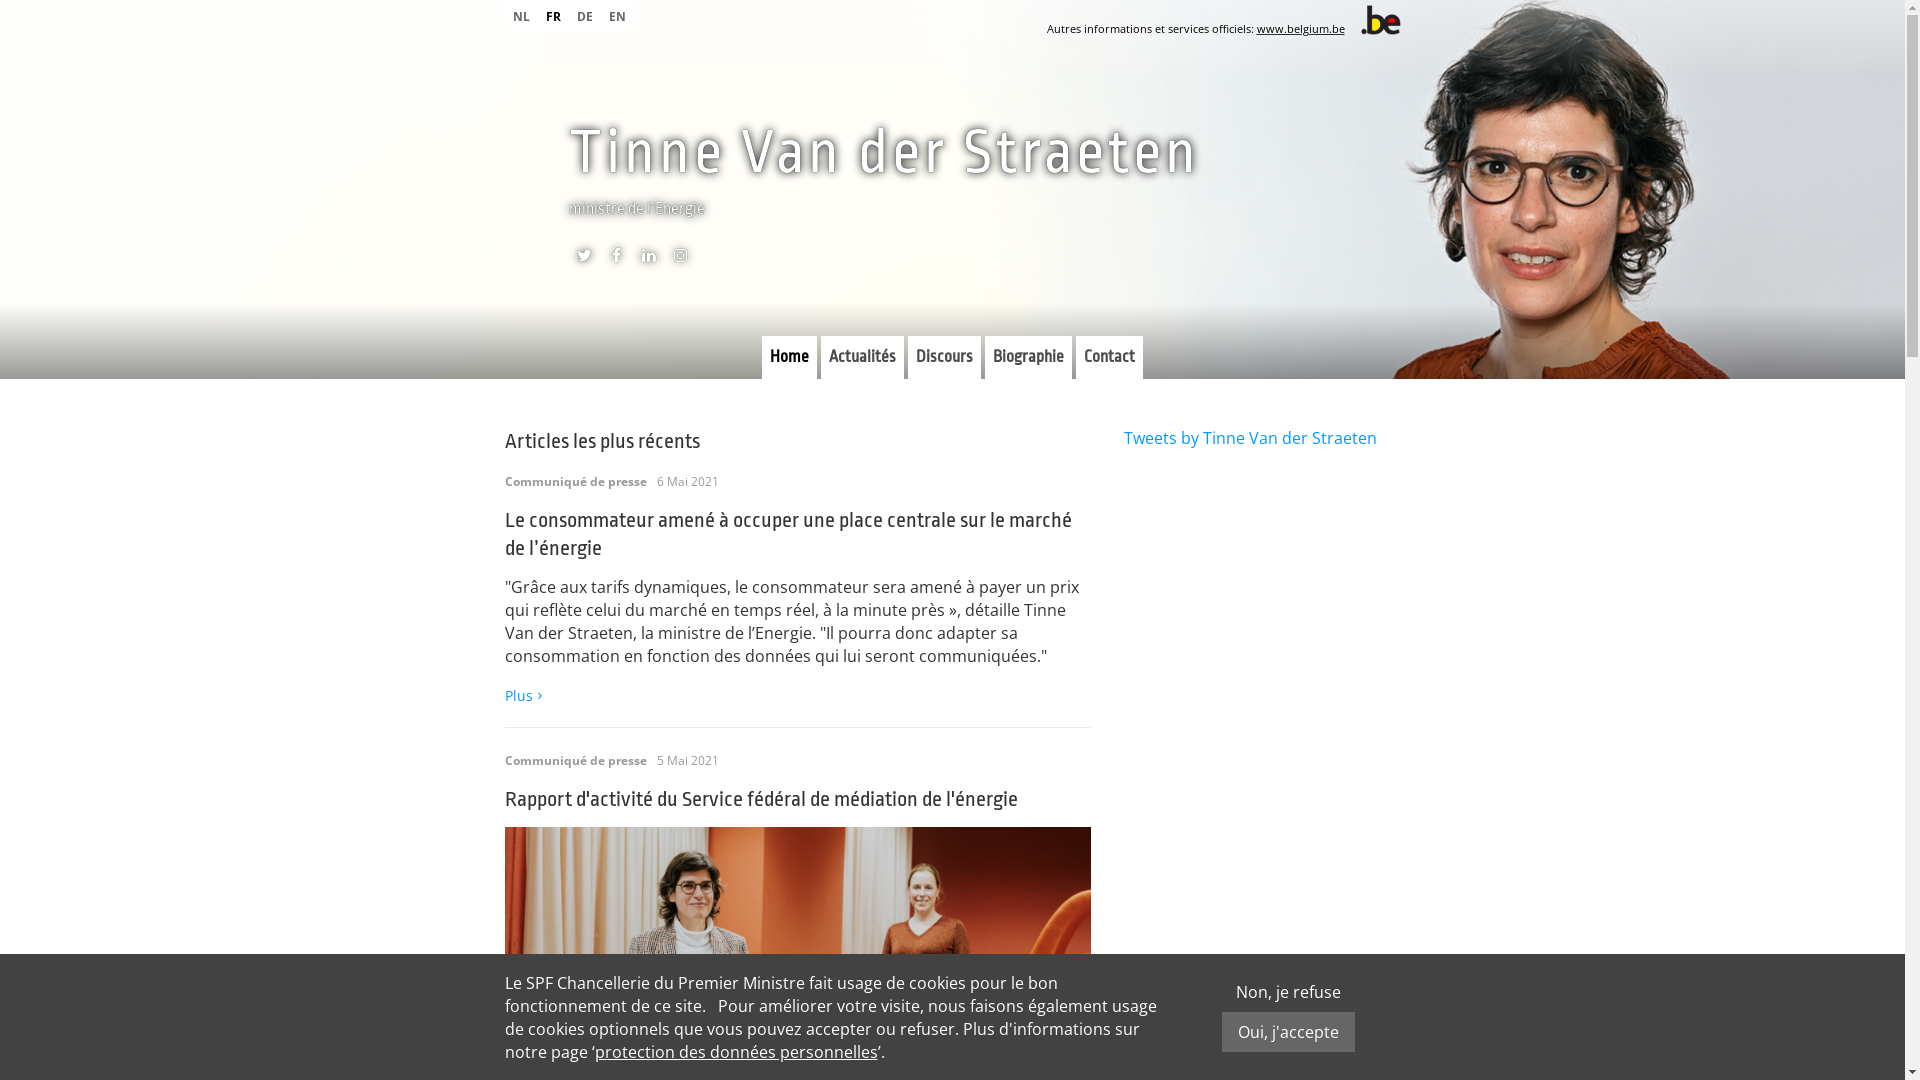  What do you see at coordinates (1288, 1032) in the screenshot?
I see `Oui, j'accepte` at bounding box center [1288, 1032].